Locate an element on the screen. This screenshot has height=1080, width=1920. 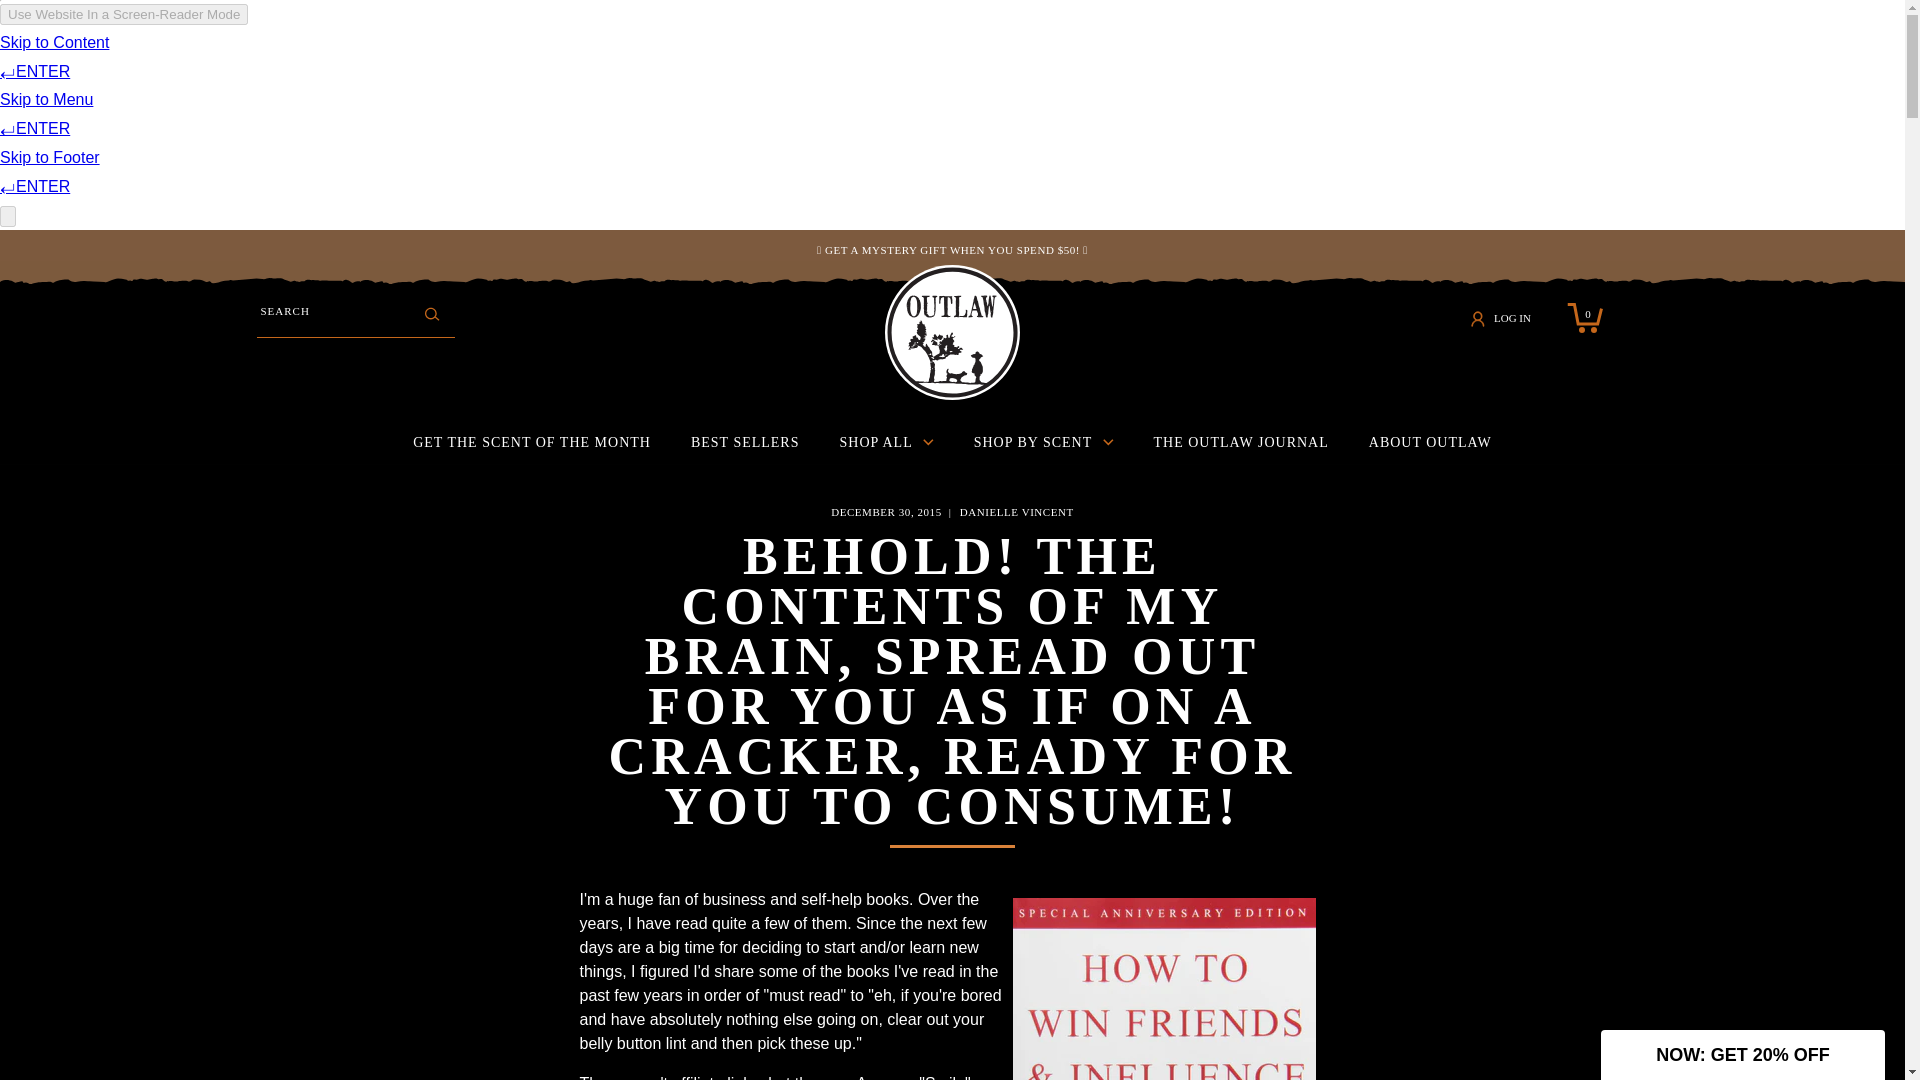
BEST SELLERS is located at coordinates (532, 443).